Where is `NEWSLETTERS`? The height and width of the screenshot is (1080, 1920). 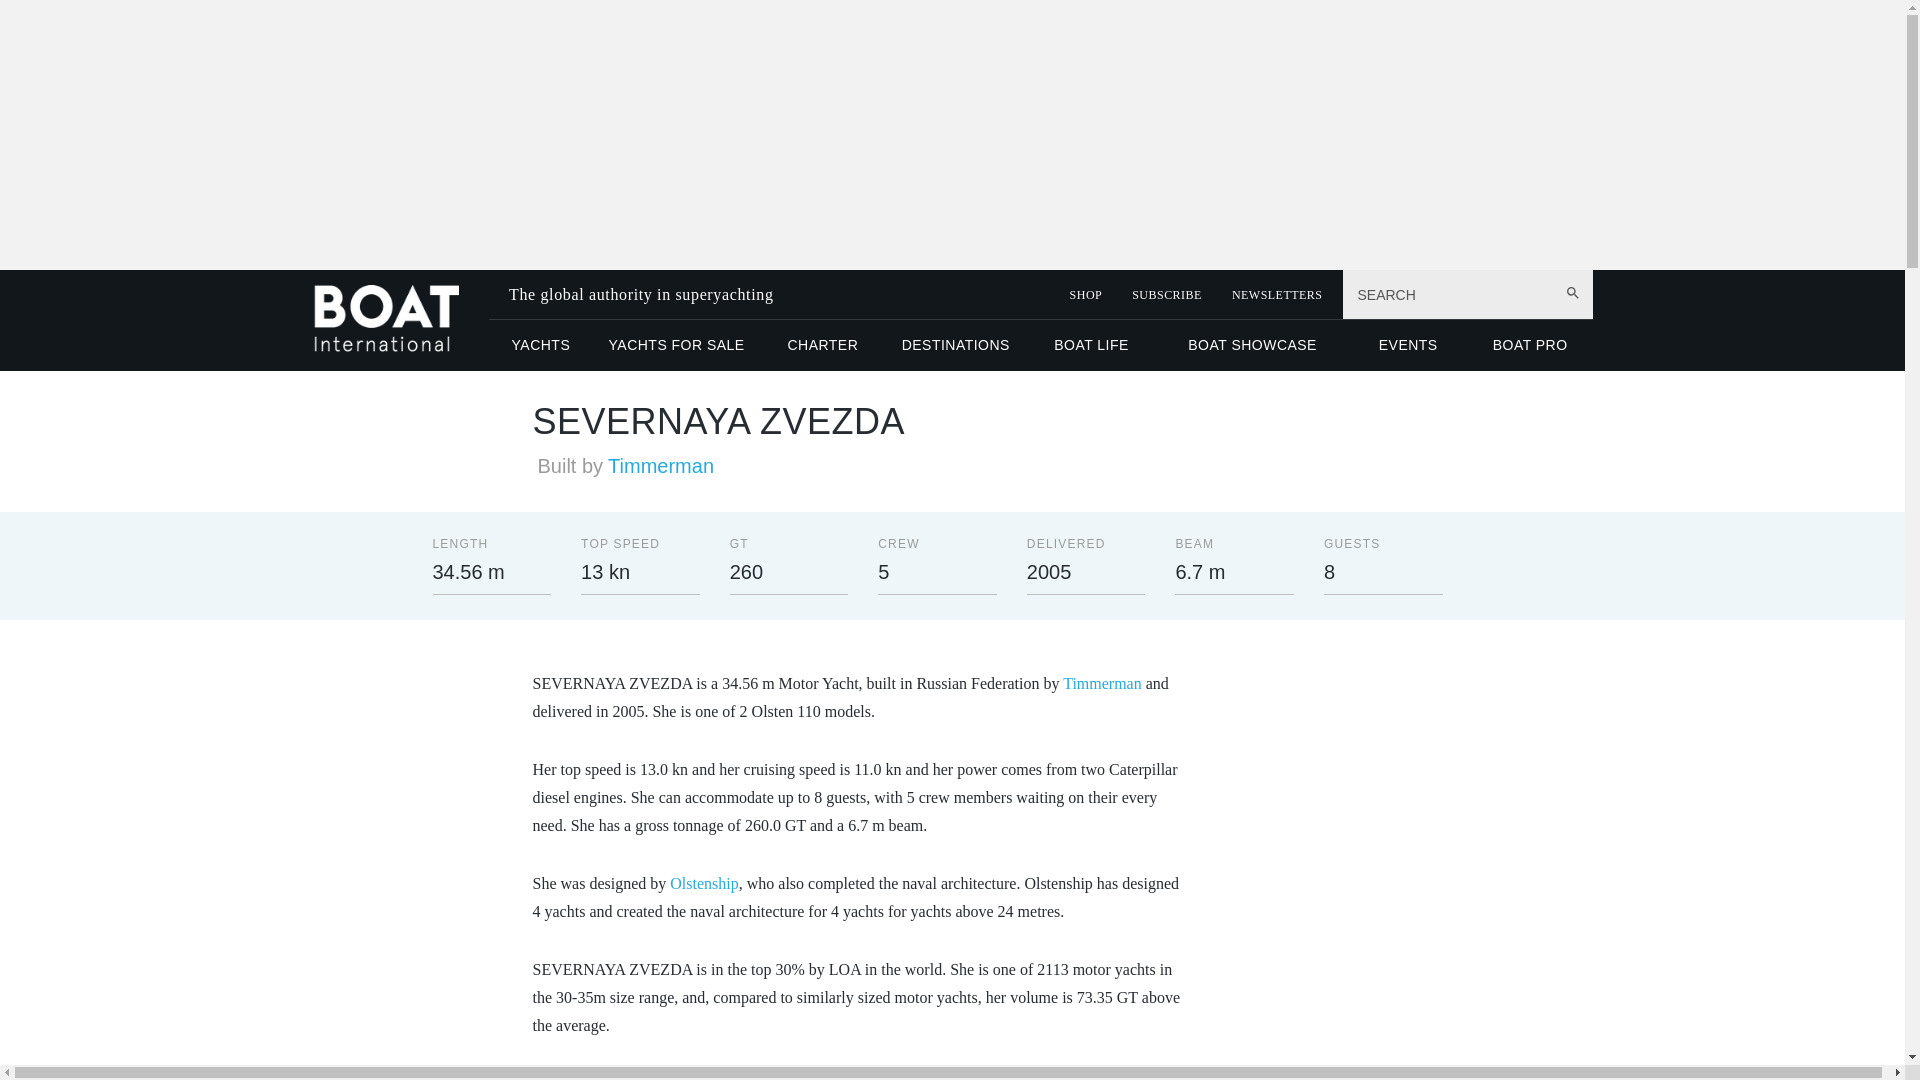 NEWSLETTERS is located at coordinates (1277, 295).